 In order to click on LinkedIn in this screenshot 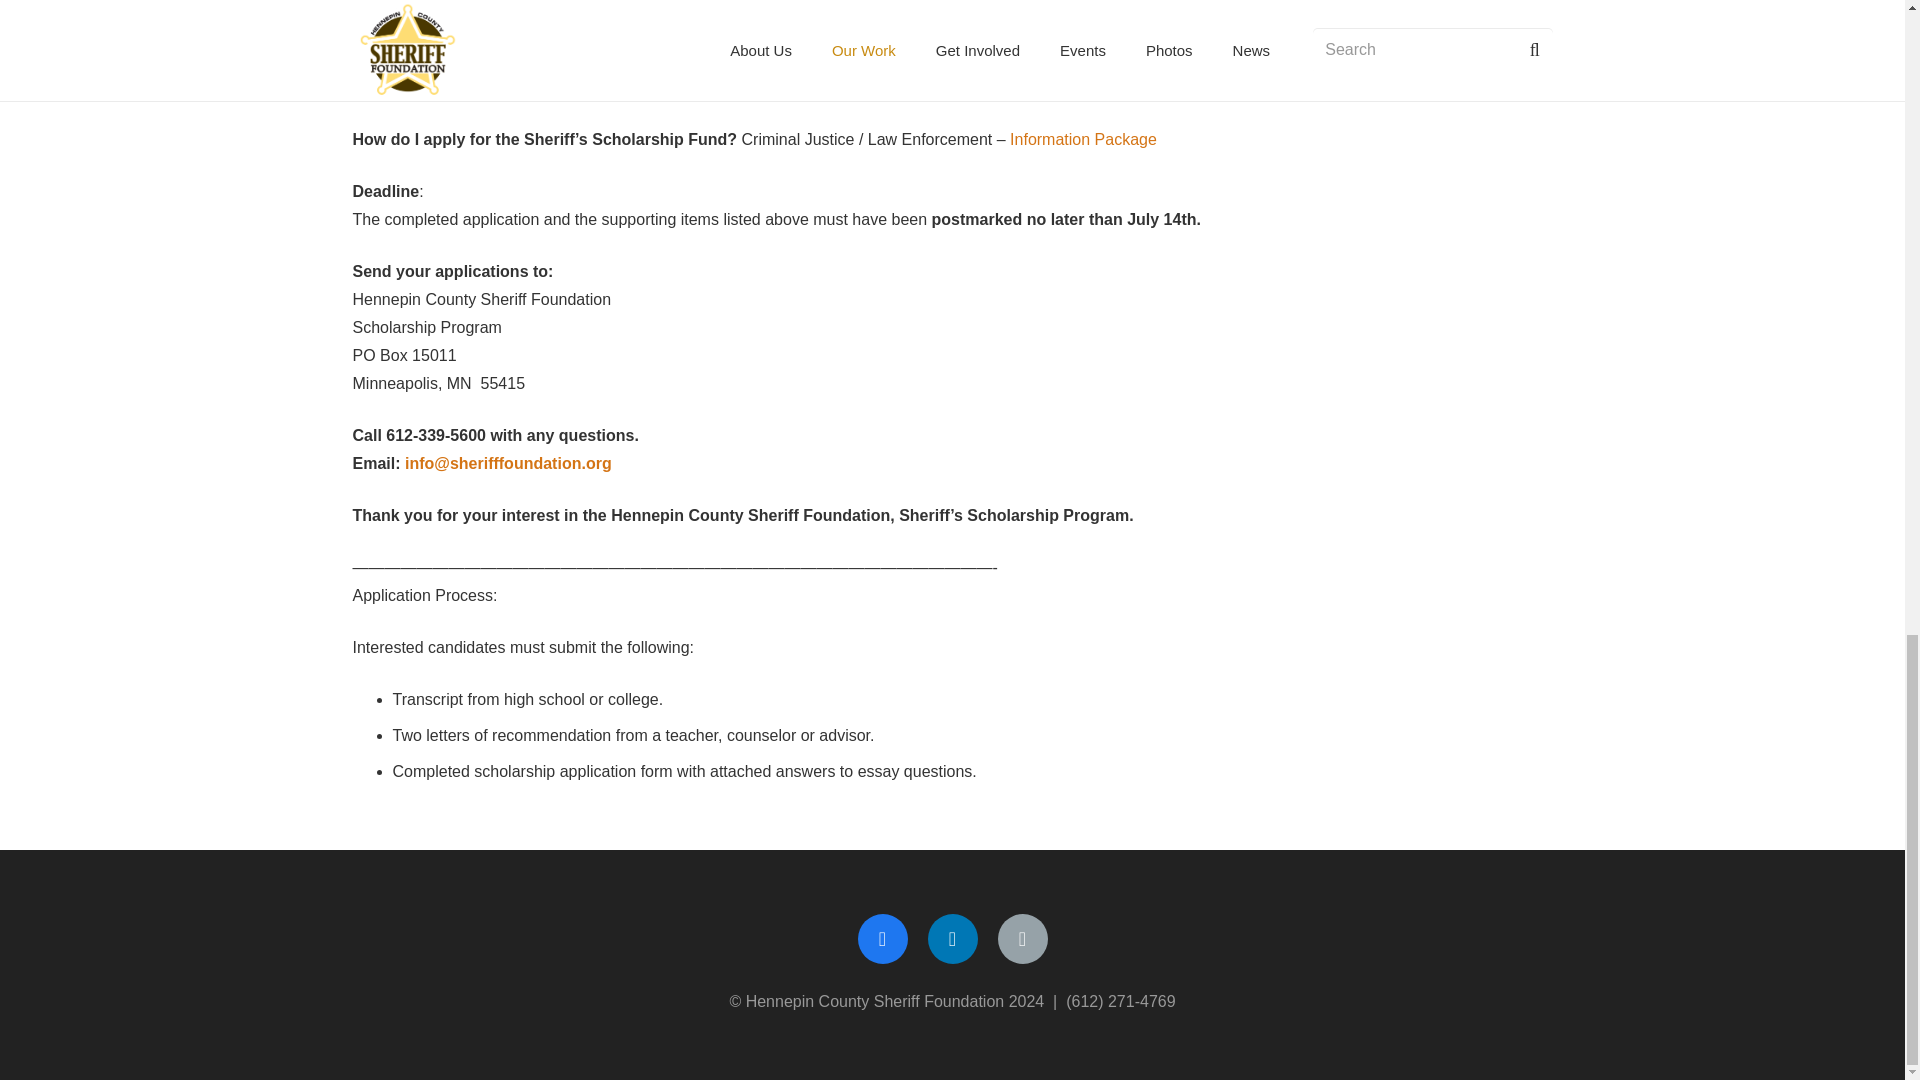, I will do `click(952, 938)`.